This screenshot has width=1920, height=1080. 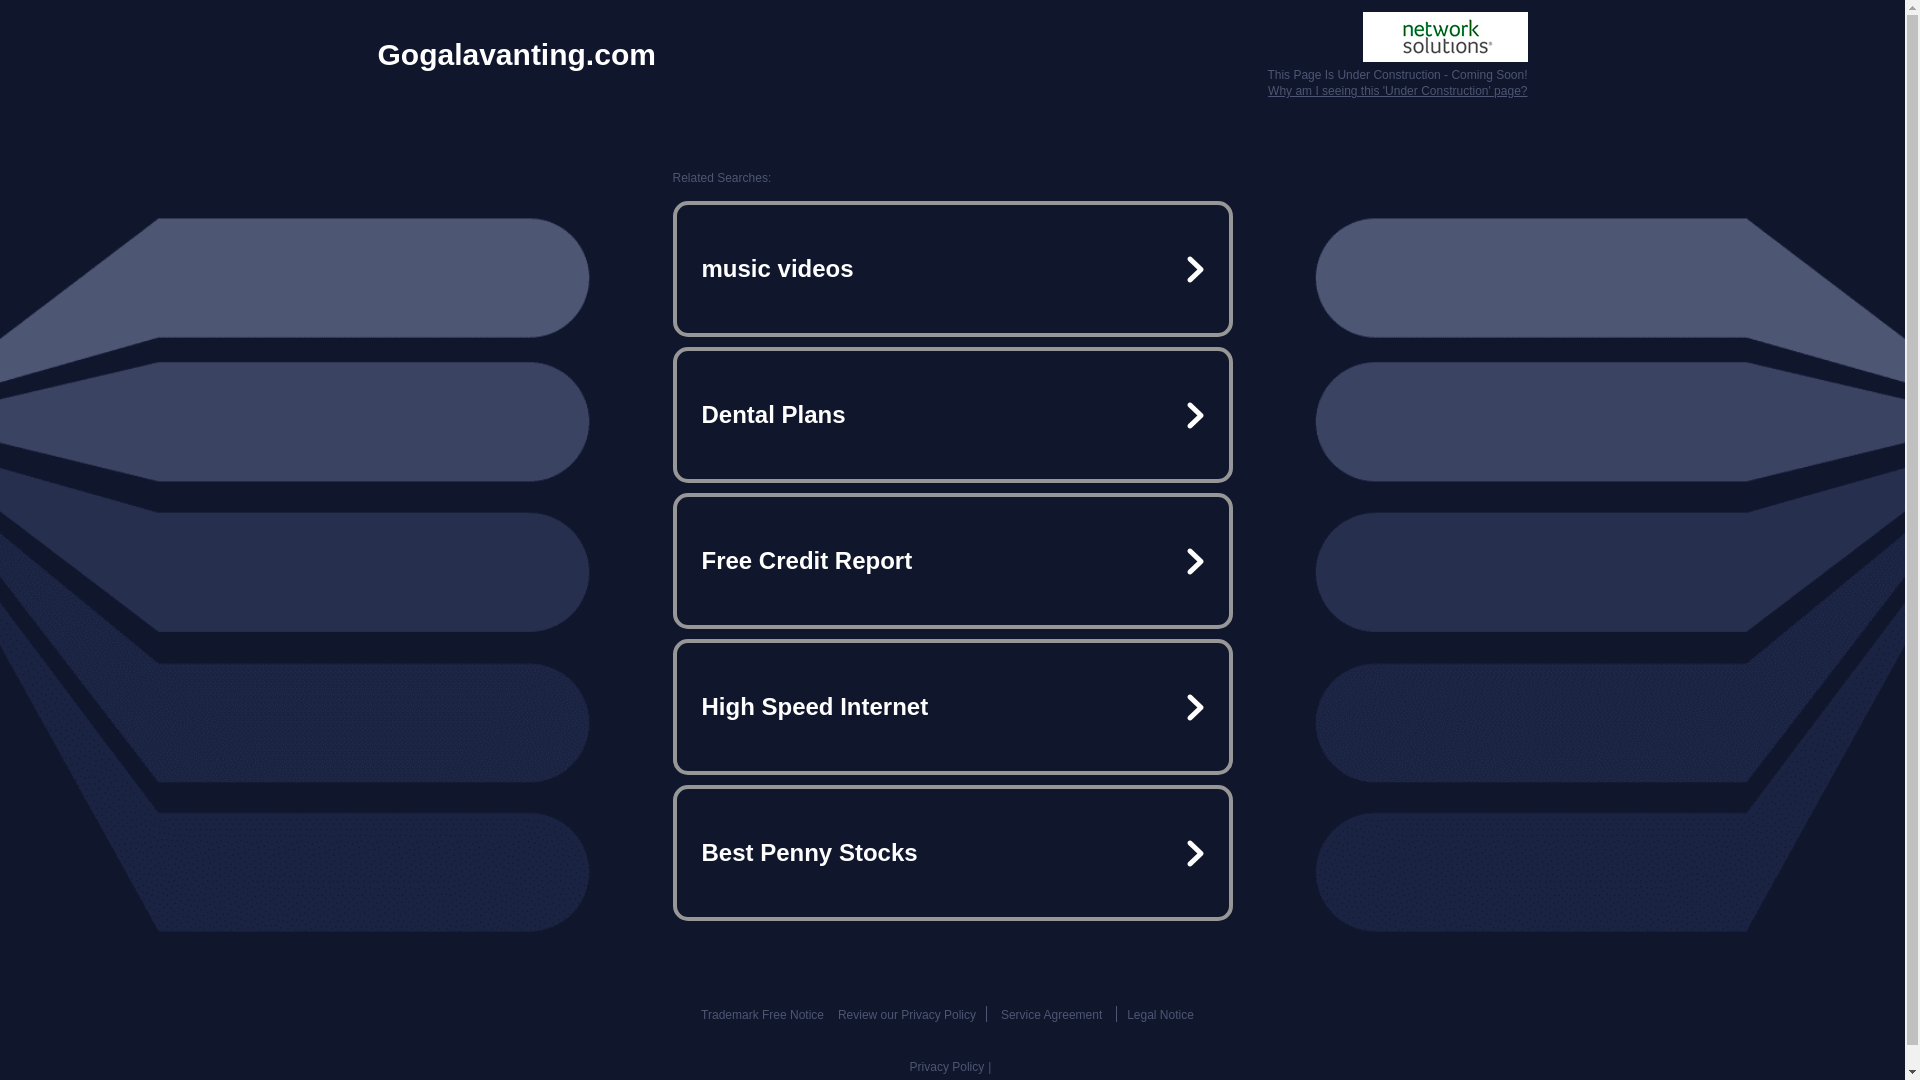 What do you see at coordinates (952, 852) in the screenshot?
I see `Best Penny Stocks` at bounding box center [952, 852].